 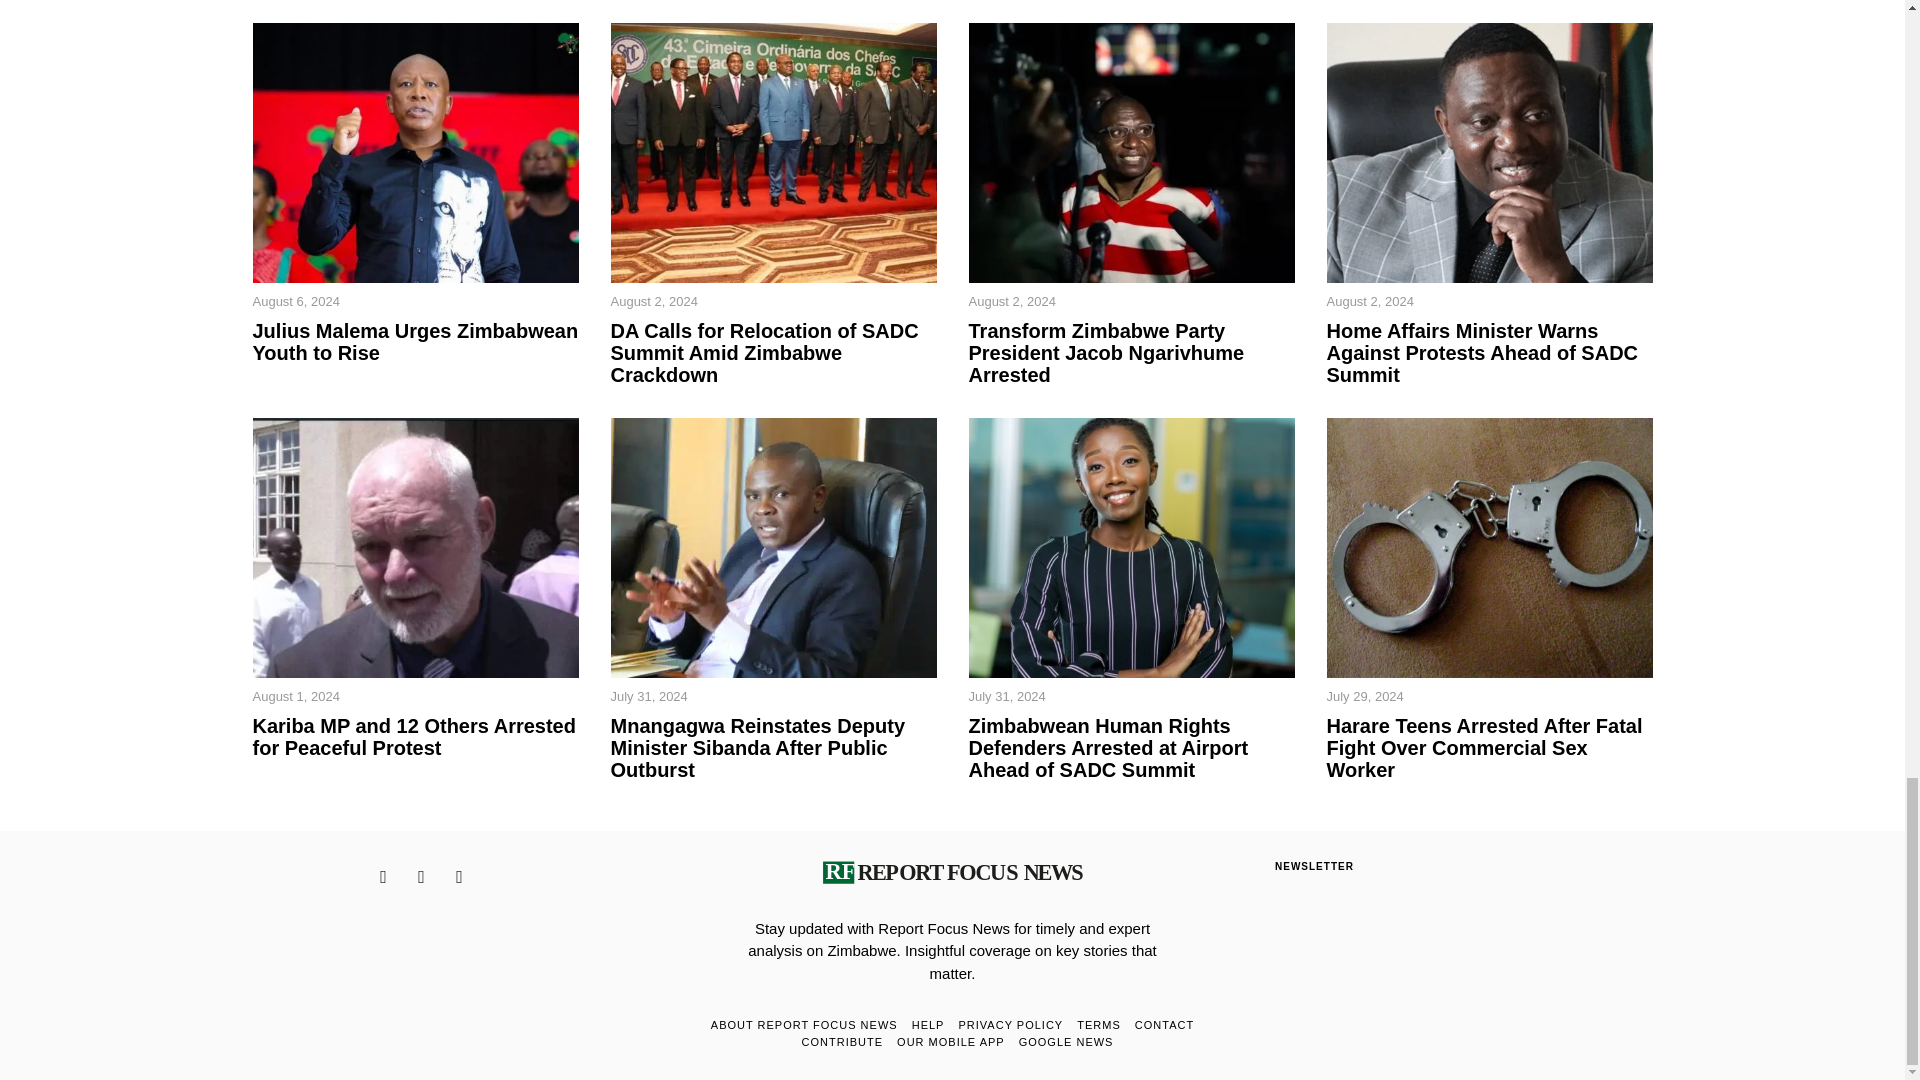 I want to click on Julius Malema Urges Zimbabwean Youth to Rise, so click(x=414, y=341).